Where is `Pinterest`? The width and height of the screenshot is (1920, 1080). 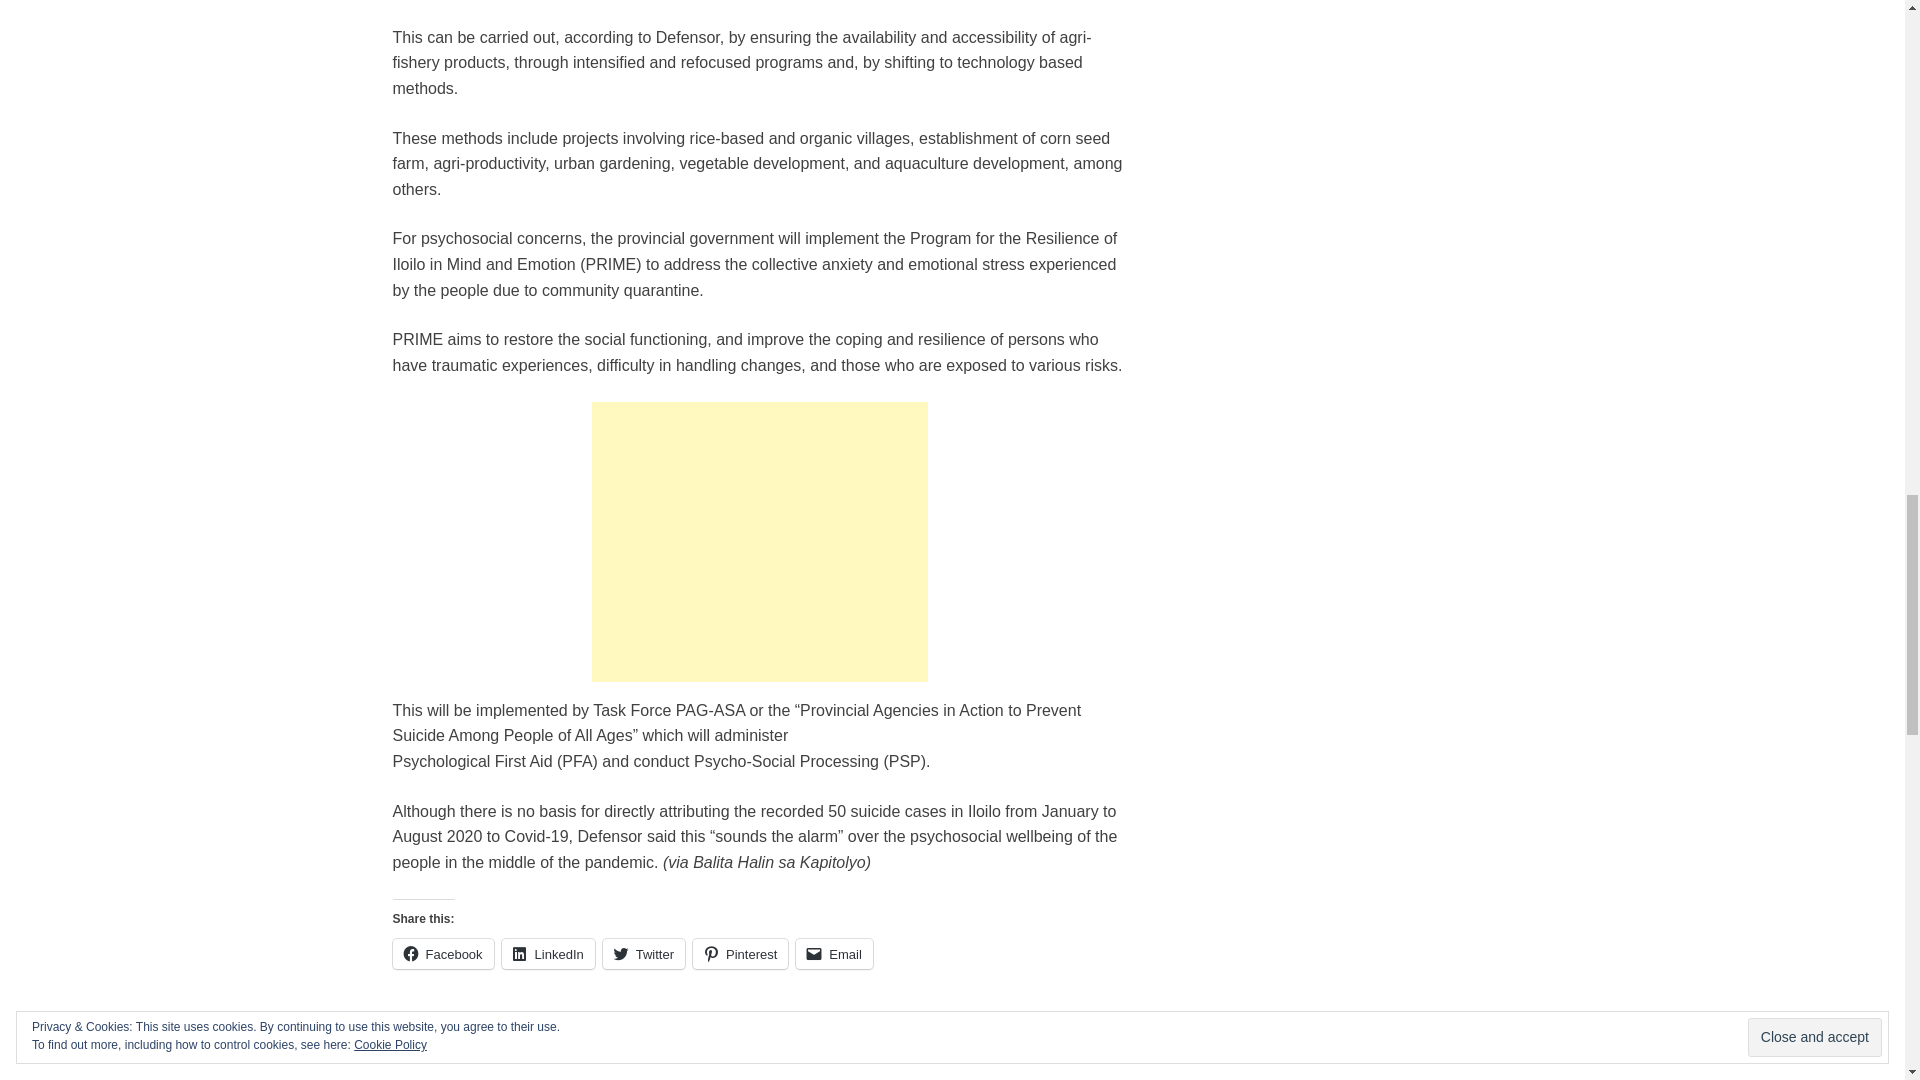 Pinterest is located at coordinates (740, 953).